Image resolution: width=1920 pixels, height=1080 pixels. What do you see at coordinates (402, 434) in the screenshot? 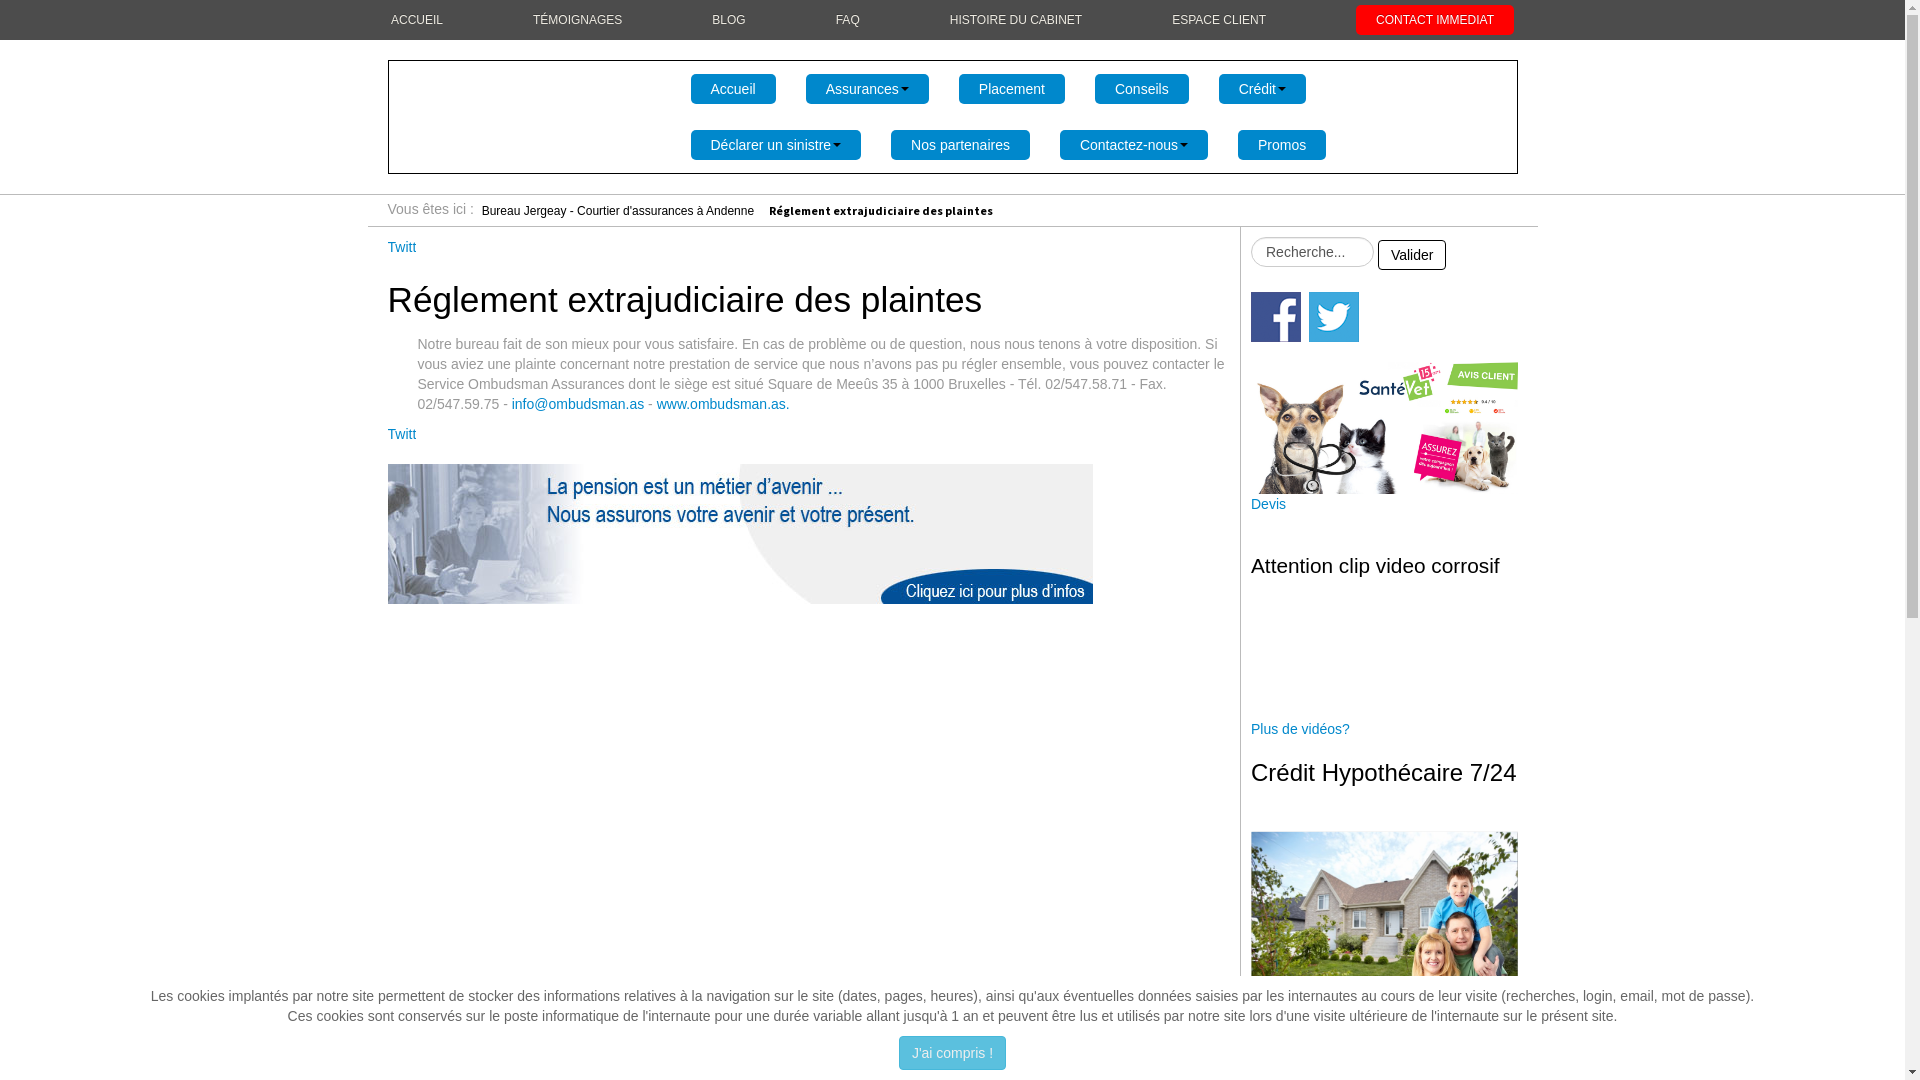
I see `Twitt` at bounding box center [402, 434].